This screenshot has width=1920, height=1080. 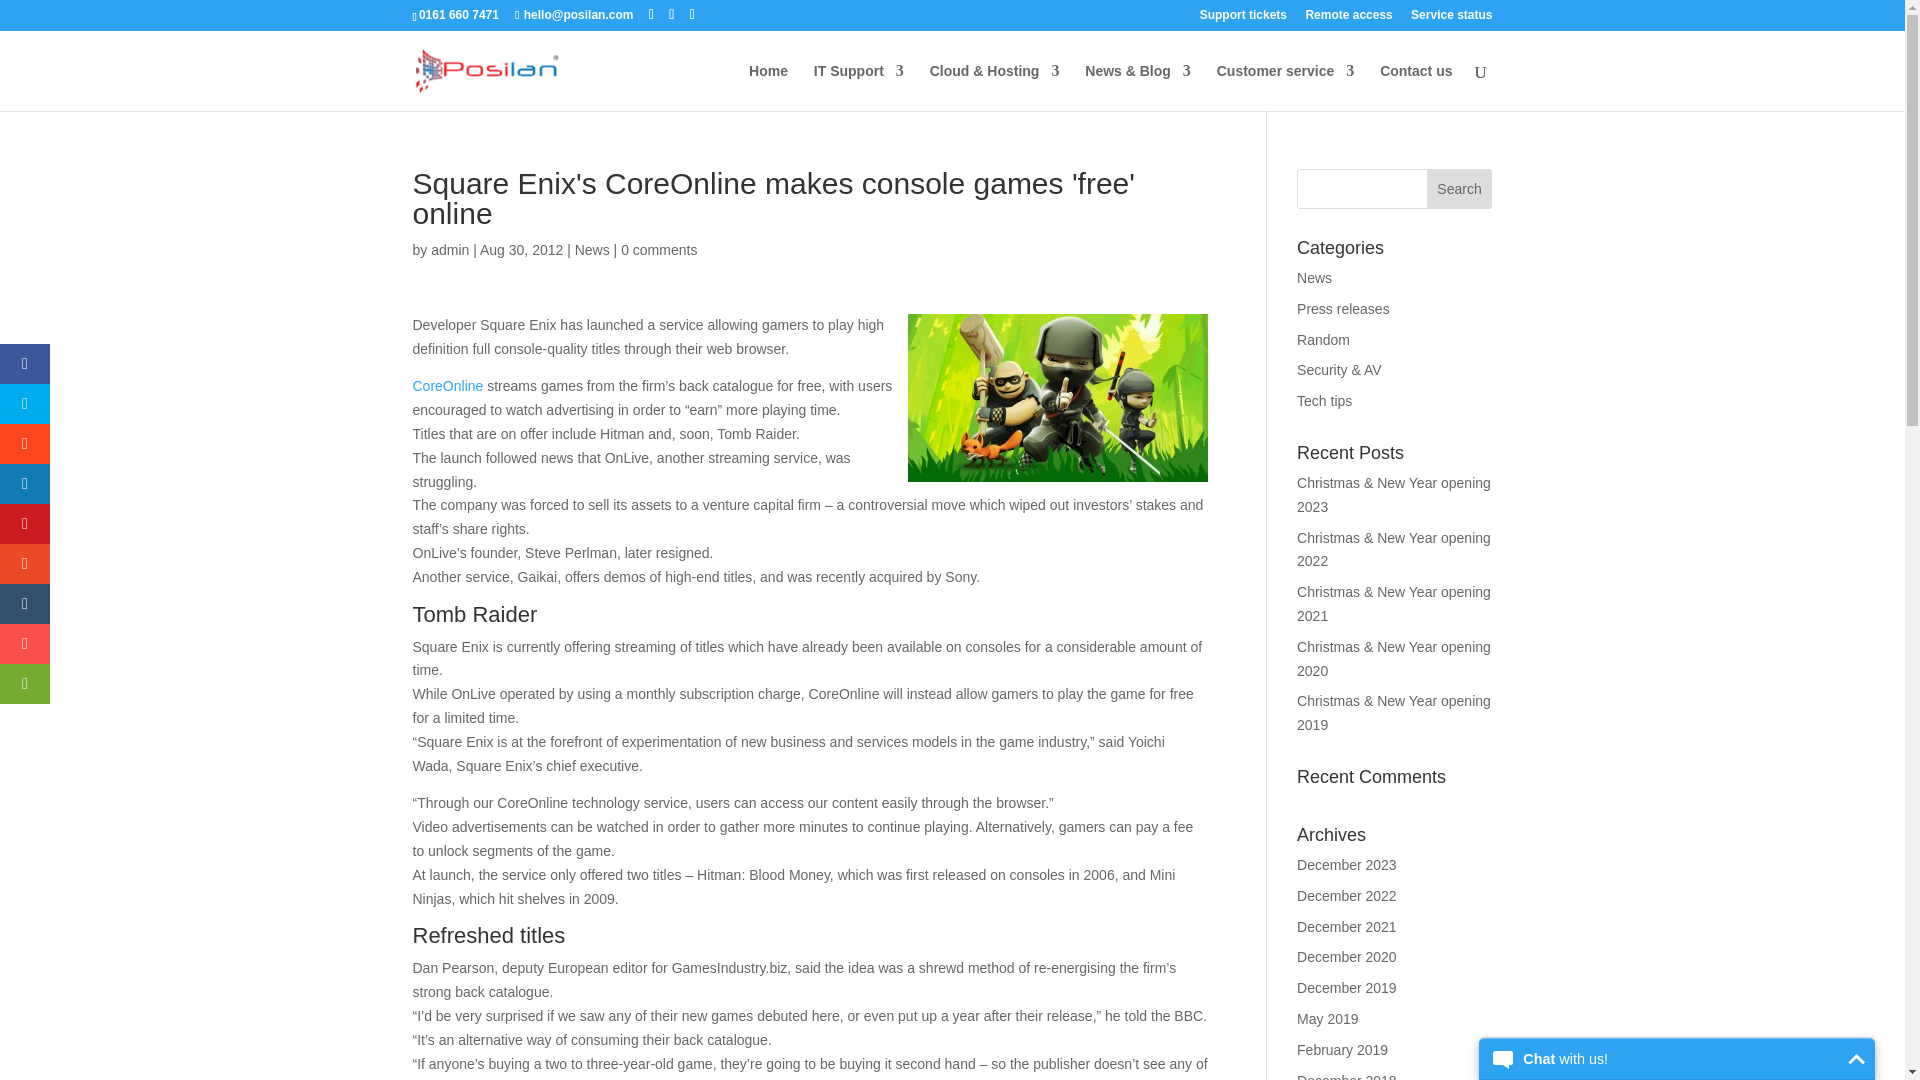 I want to click on Posts by admin, so click(x=449, y=250).